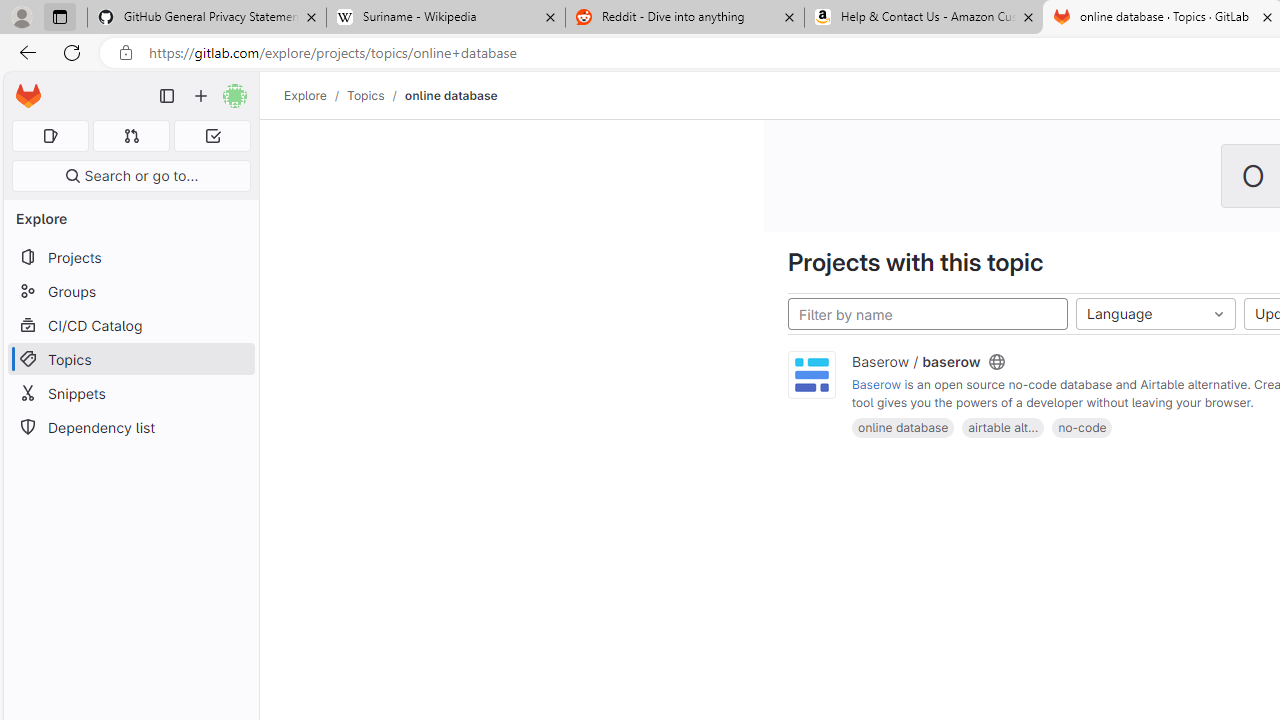 Image resolution: width=1280 pixels, height=720 pixels. Describe the element at coordinates (450, 95) in the screenshot. I see `online database` at that location.